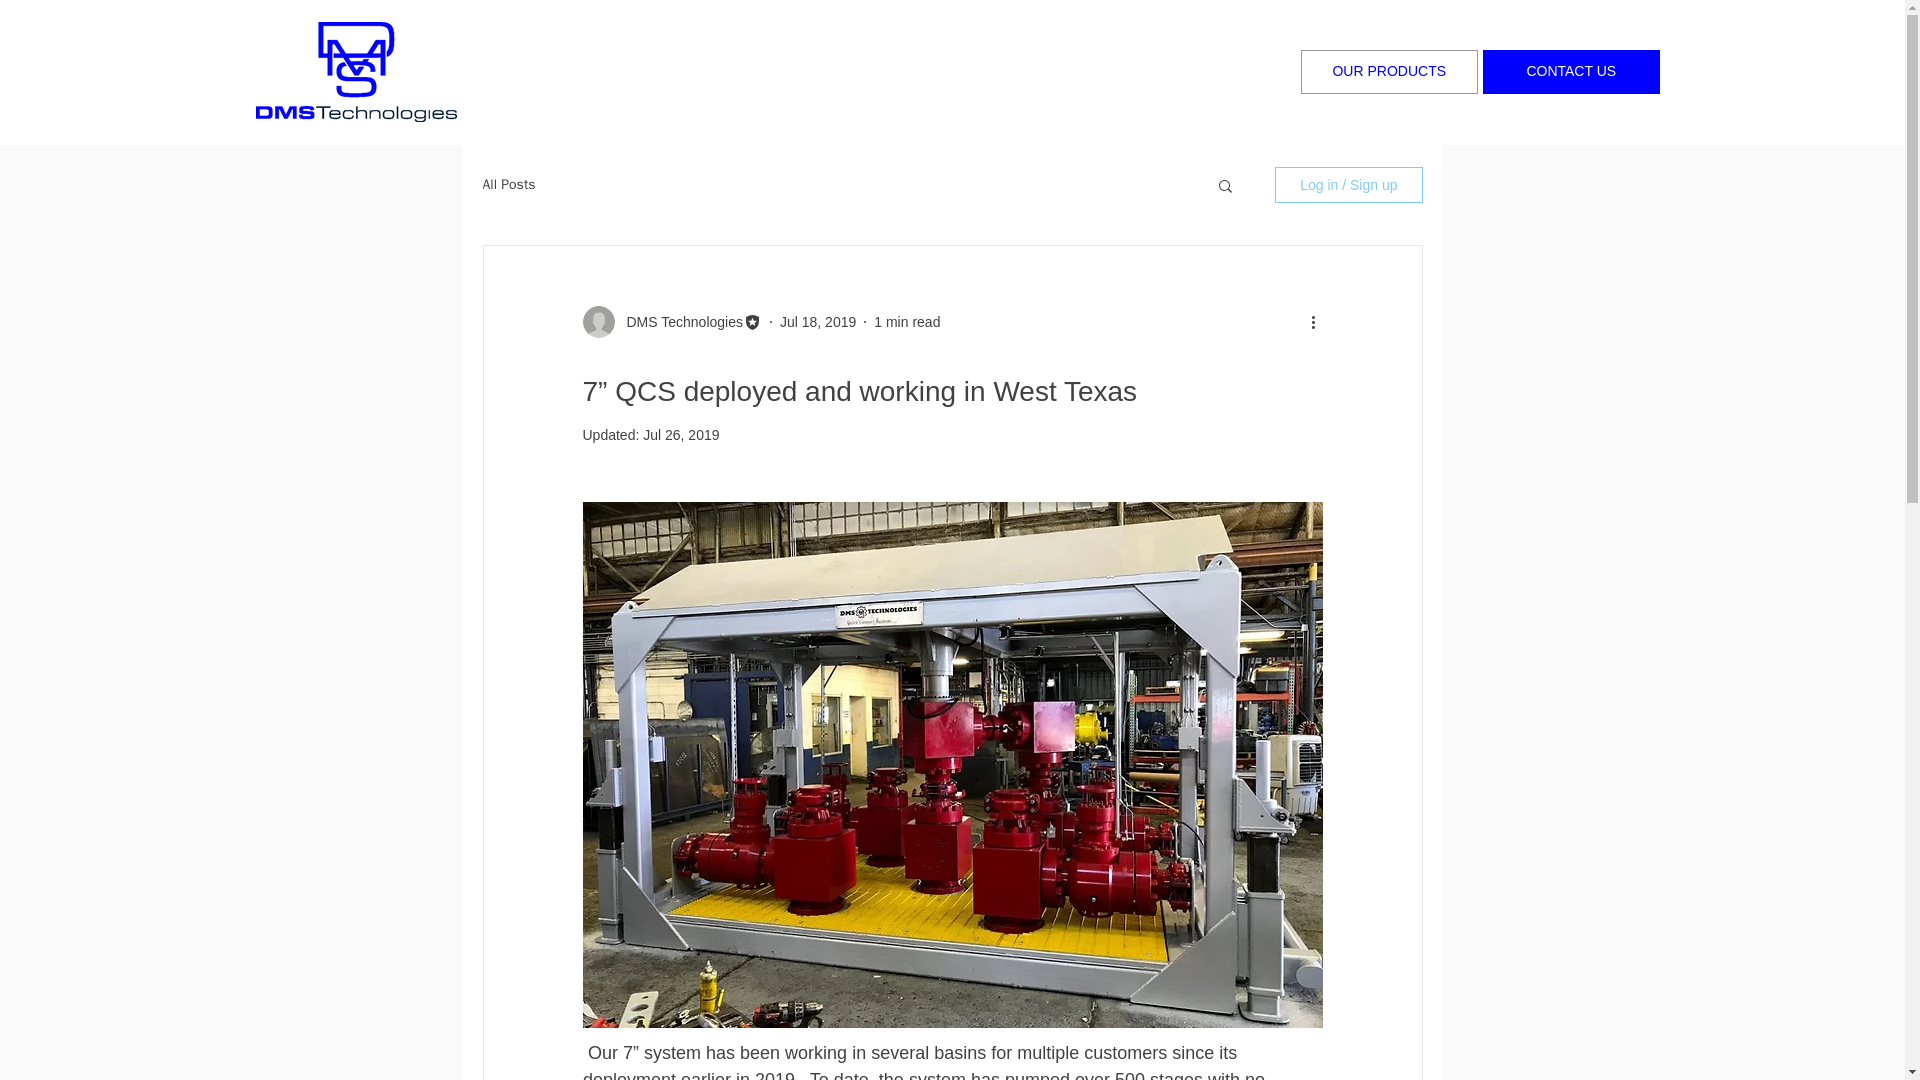 Image resolution: width=1920 pixels, height=1080 pixels. Describe the element at coordinates (680, 434) in the screenshot. I see `Jul 26, 2019` at that location.